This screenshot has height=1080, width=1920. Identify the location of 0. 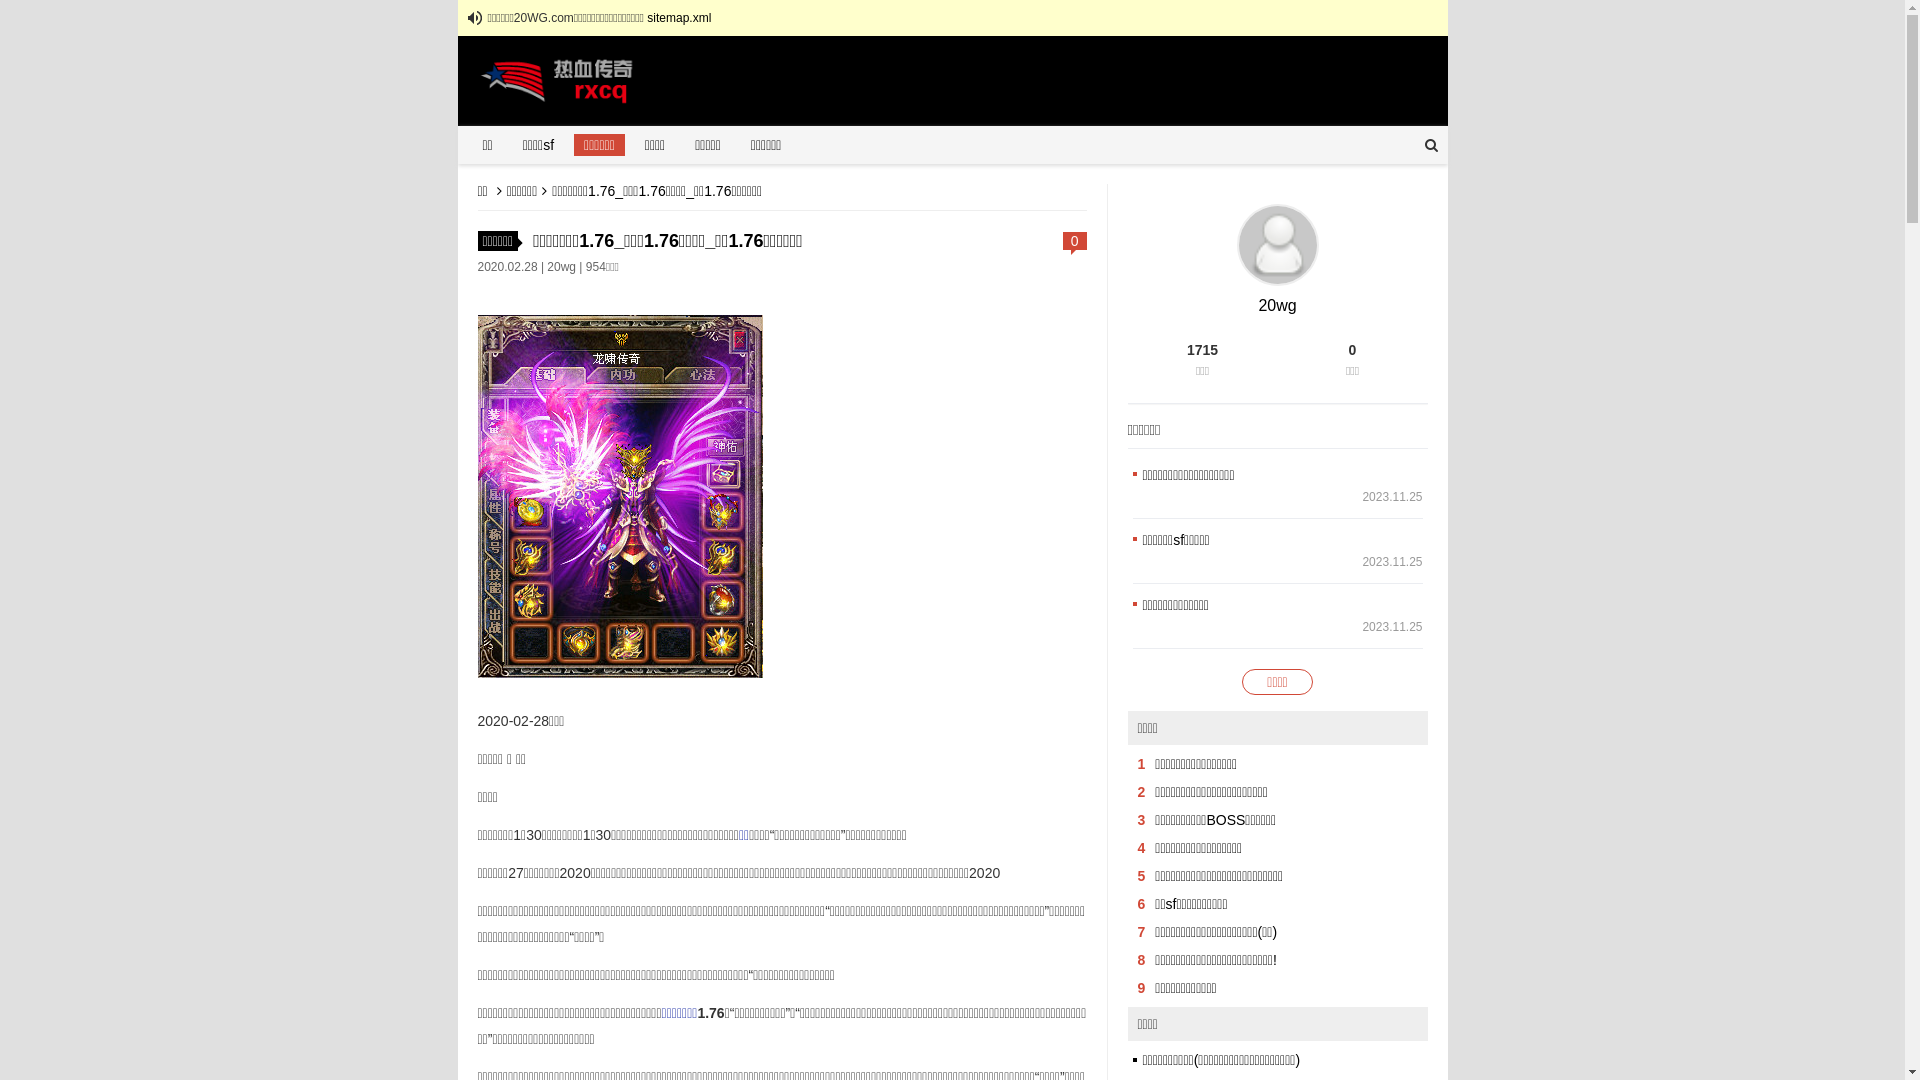
(1075, 241).